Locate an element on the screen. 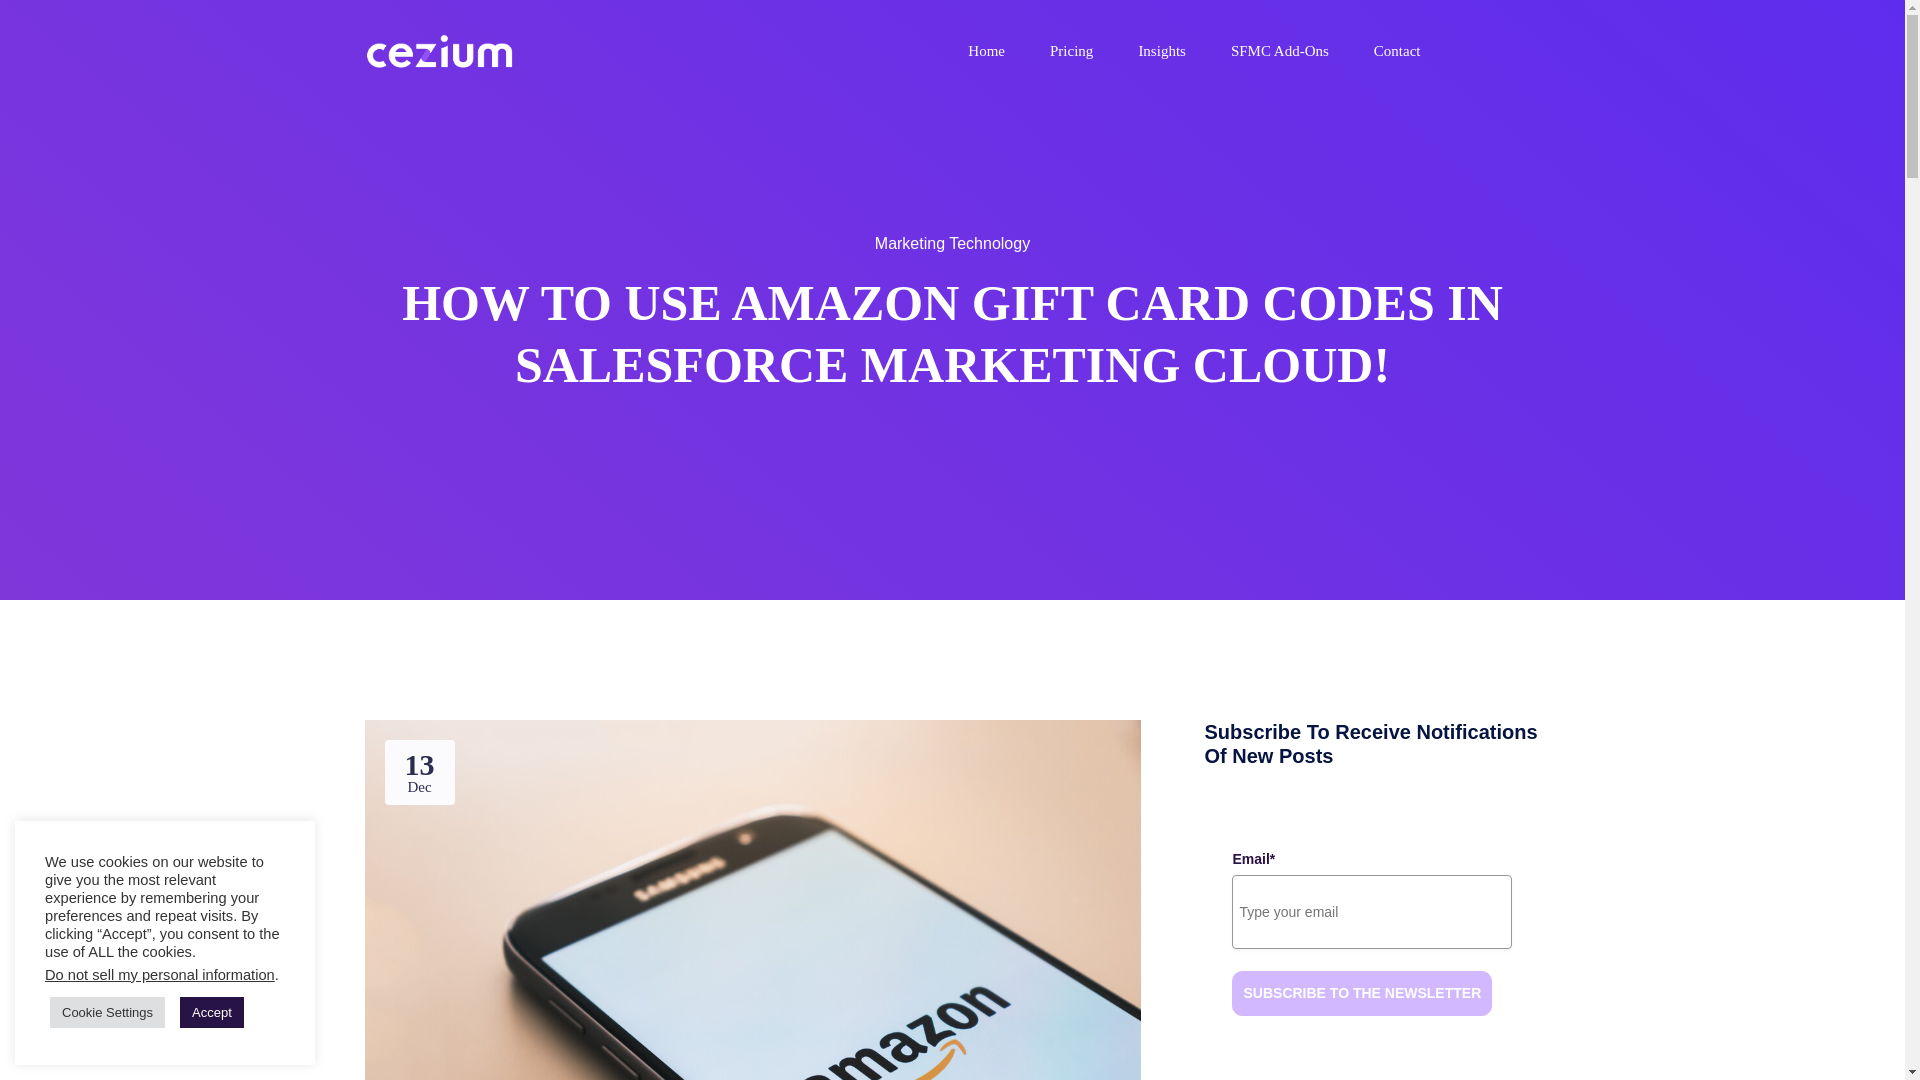 This screenshot has width=1920, height=1080. SUBSCRIBE TO THE NEWSLETTER is located at coordinates (1362, 992).